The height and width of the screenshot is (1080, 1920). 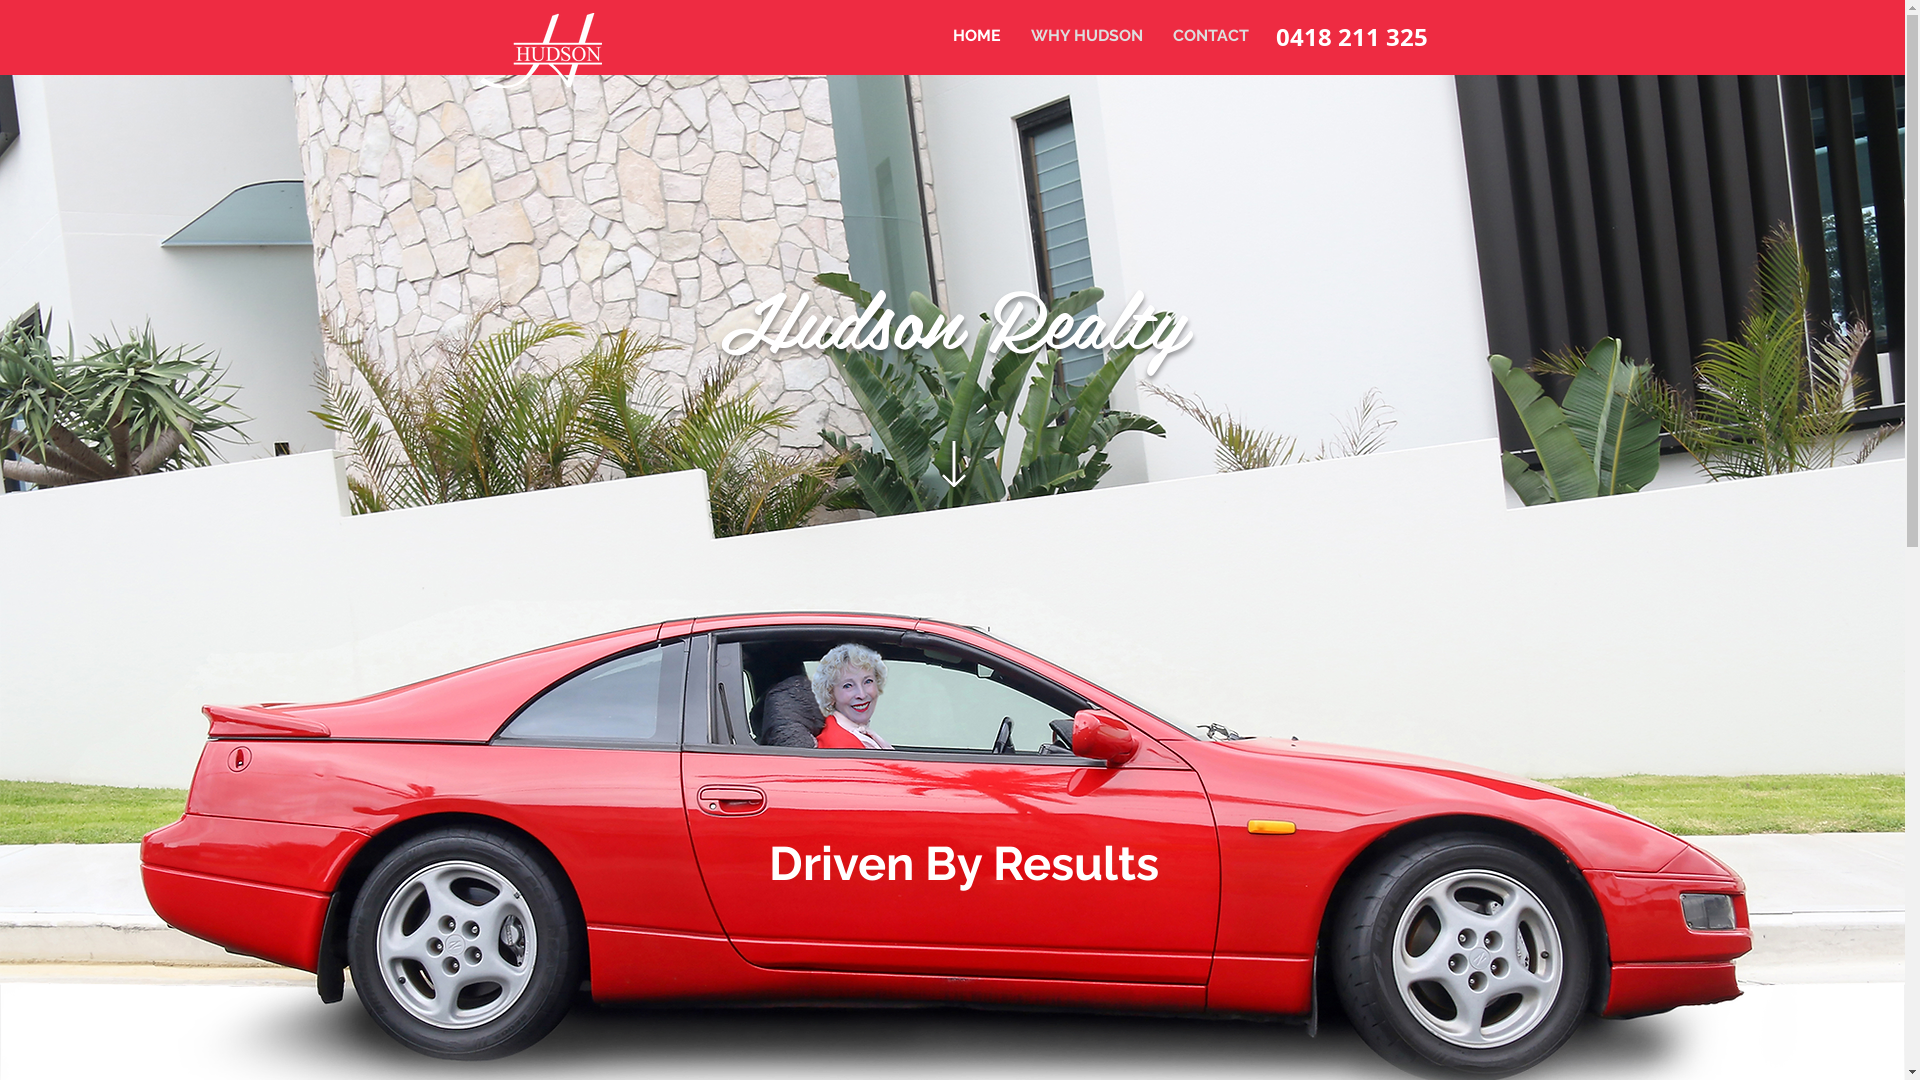 What do you see at coordinates (1087, 36) in the screenshot?
I see `WHY HUDSON` at bounding box center [1087, 36].